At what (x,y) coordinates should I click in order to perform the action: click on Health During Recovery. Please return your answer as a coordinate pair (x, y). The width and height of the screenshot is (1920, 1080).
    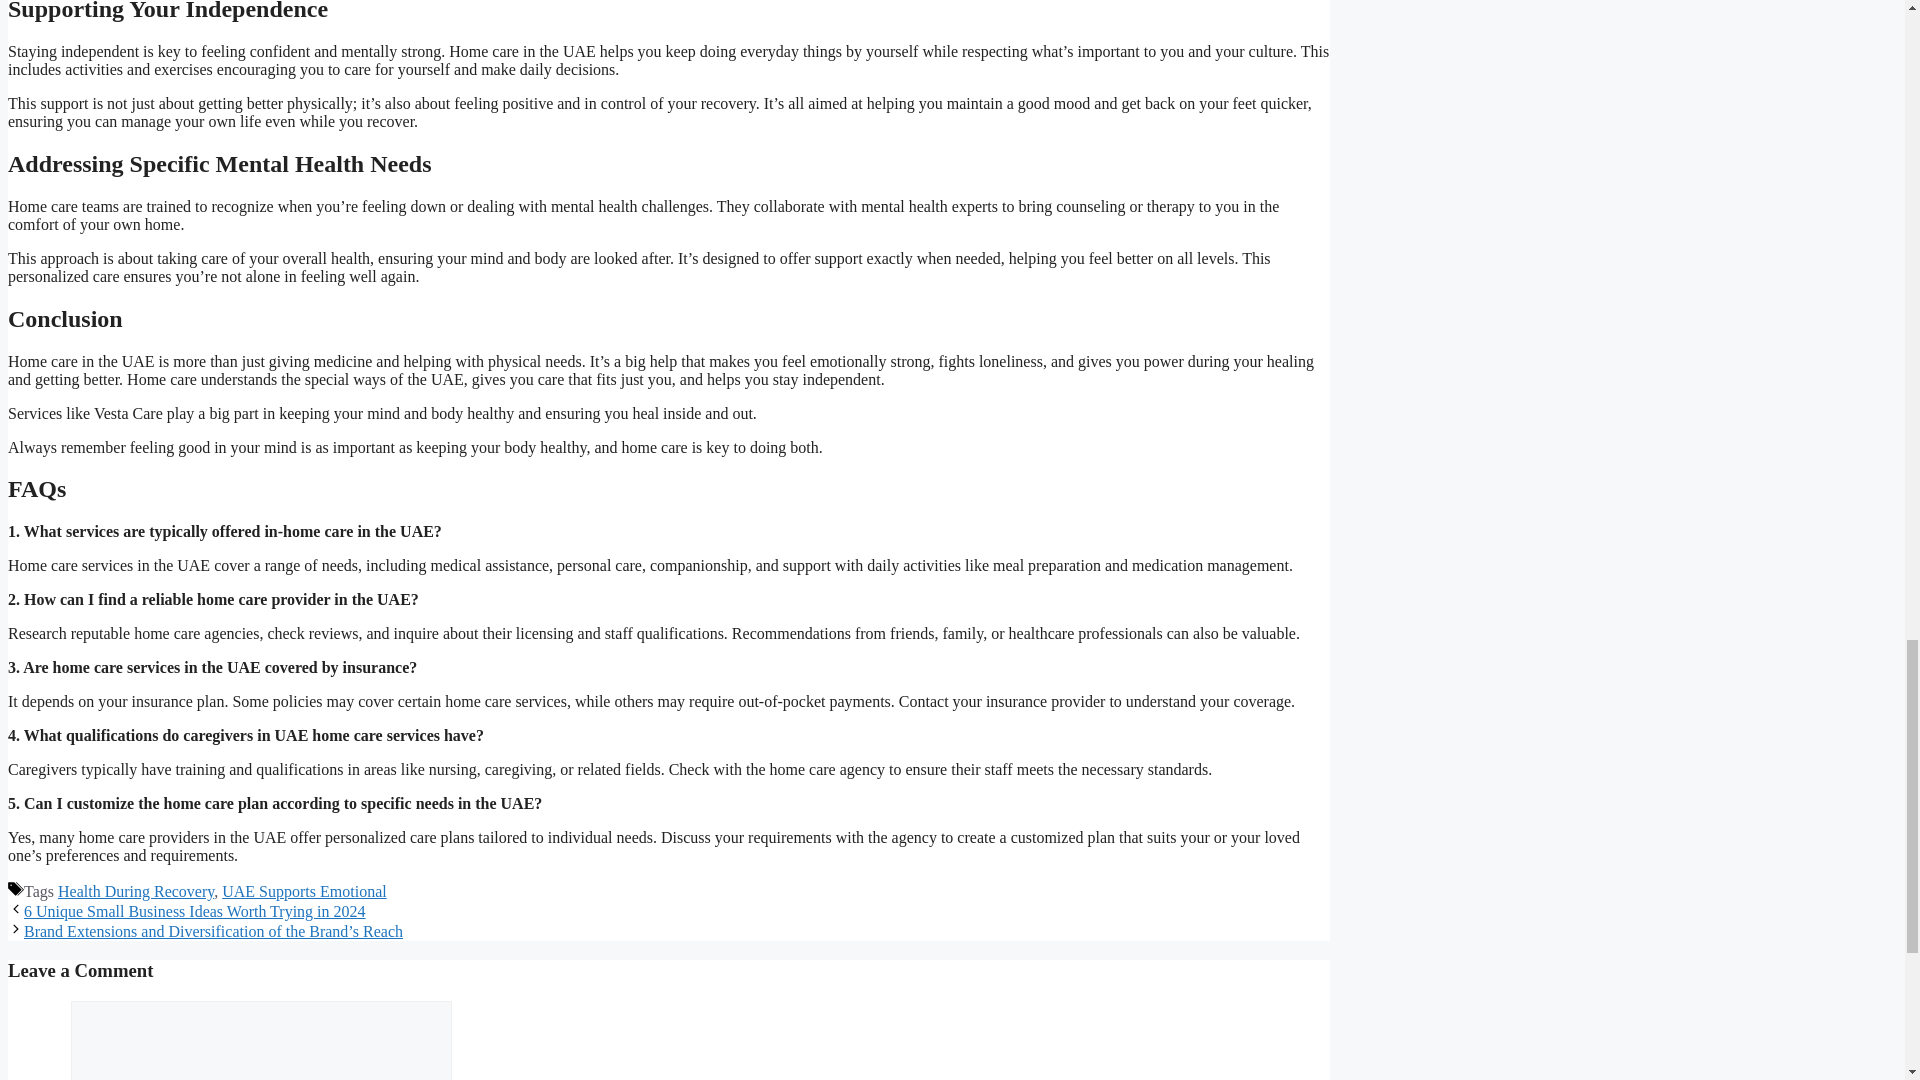
    Looking at the image, I should click on (135, 891).